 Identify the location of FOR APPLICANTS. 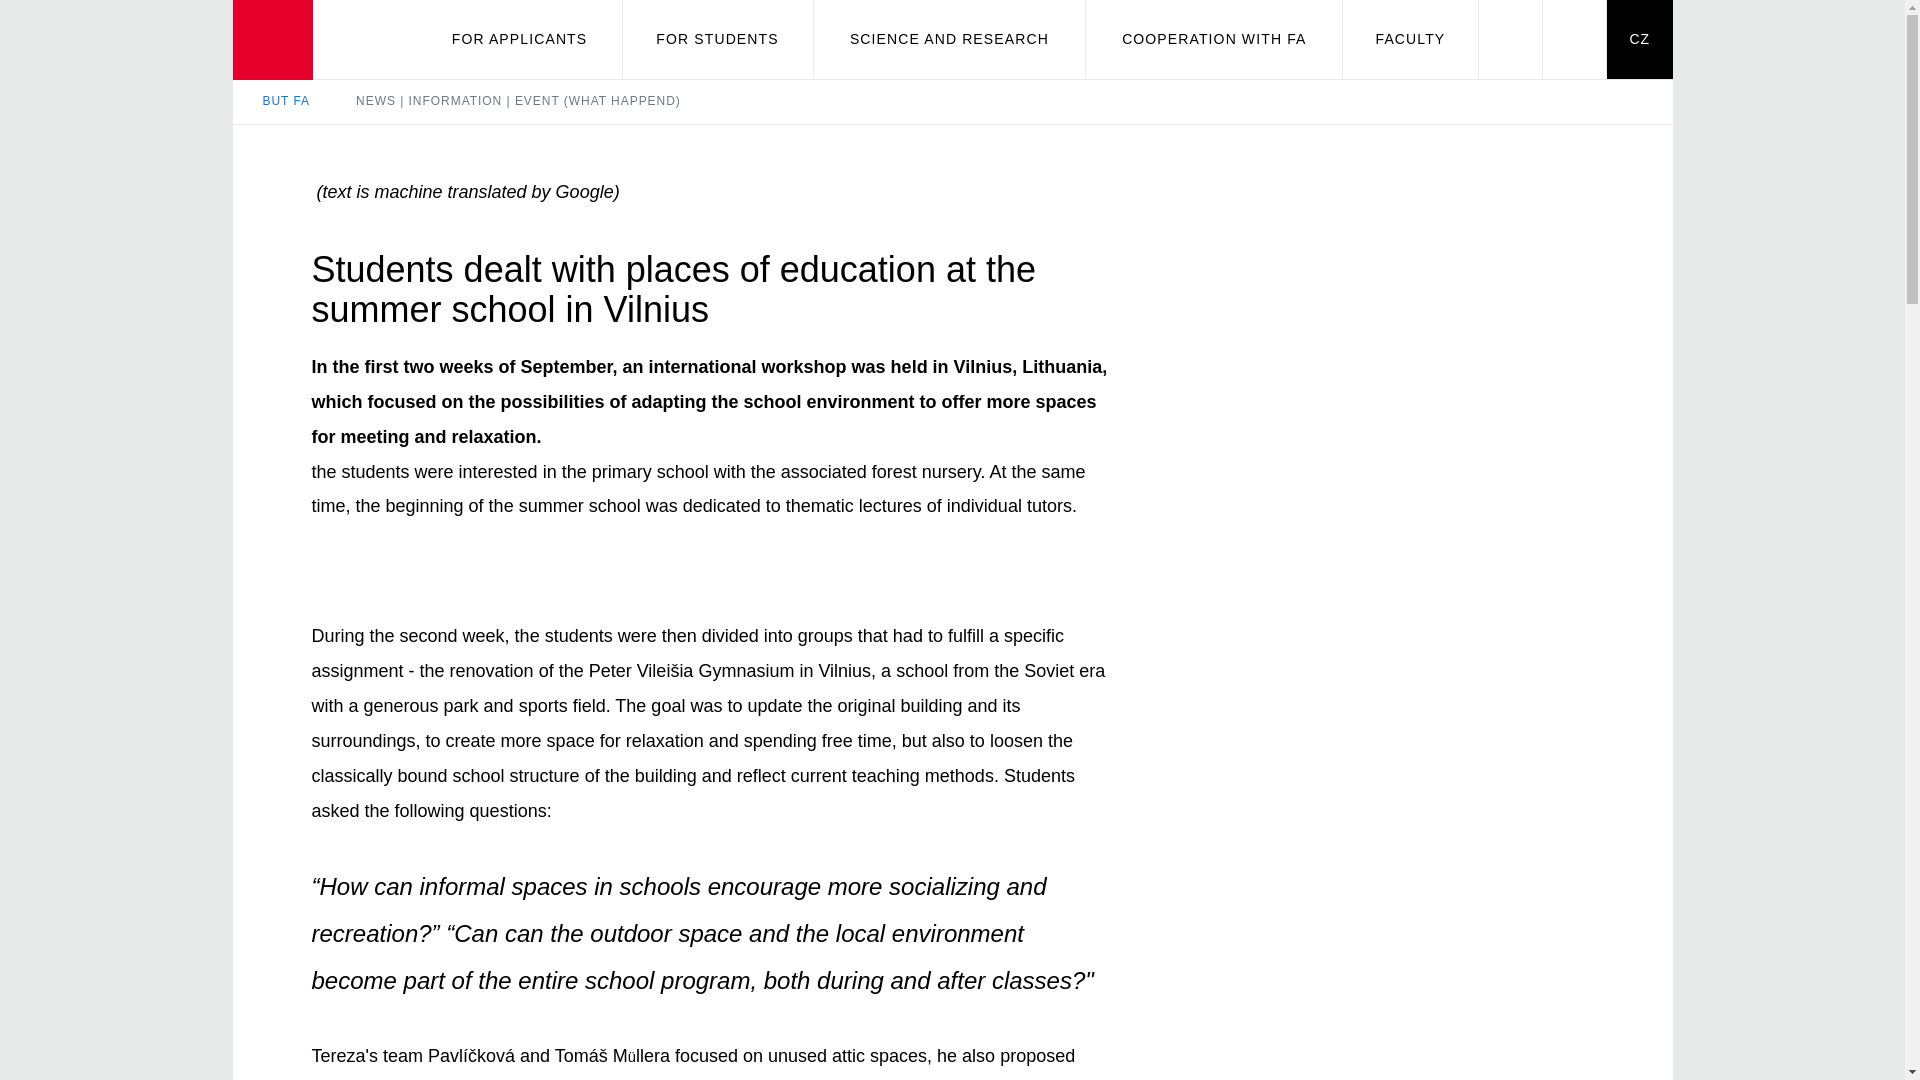
(520, 39).